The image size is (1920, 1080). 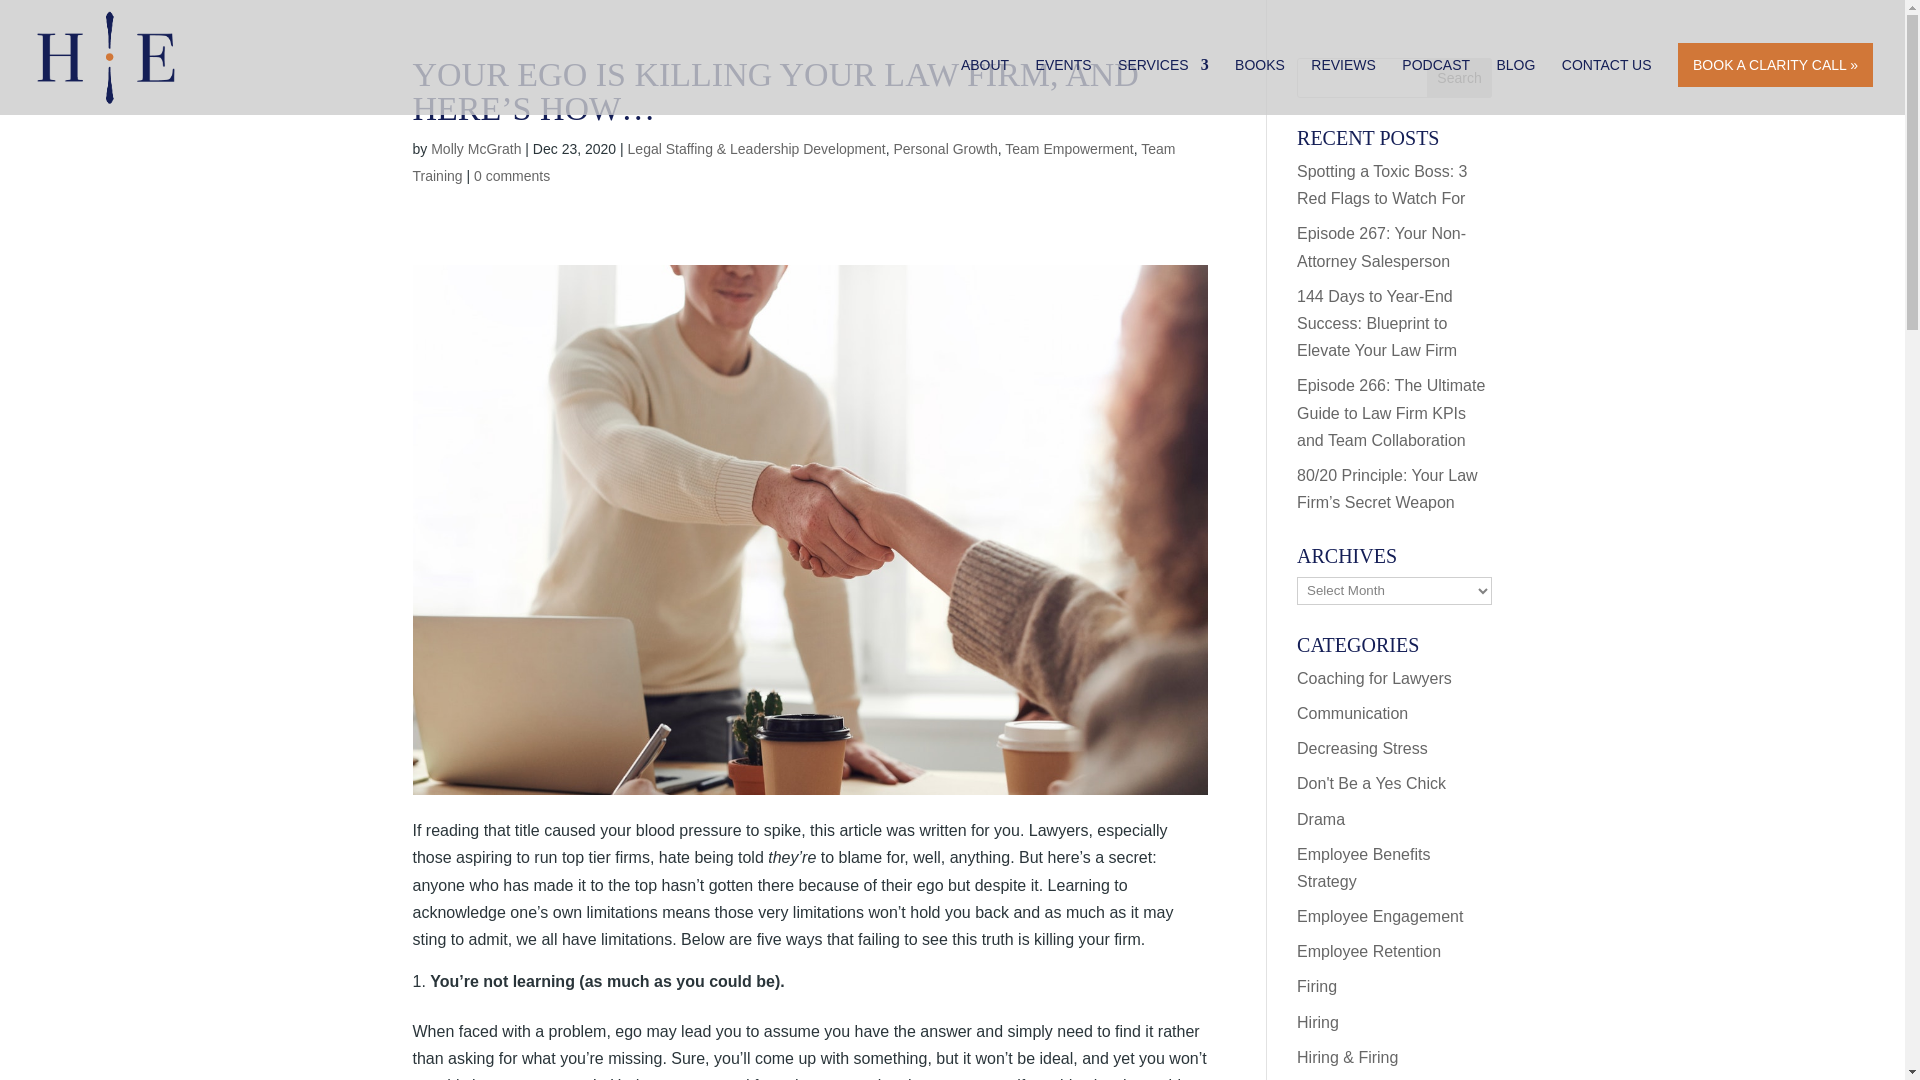 What do you see at coordinates (1364, 867) in the screenshot?
I see `Employee Benefits Strategy` at bounding box center [1364, 867].